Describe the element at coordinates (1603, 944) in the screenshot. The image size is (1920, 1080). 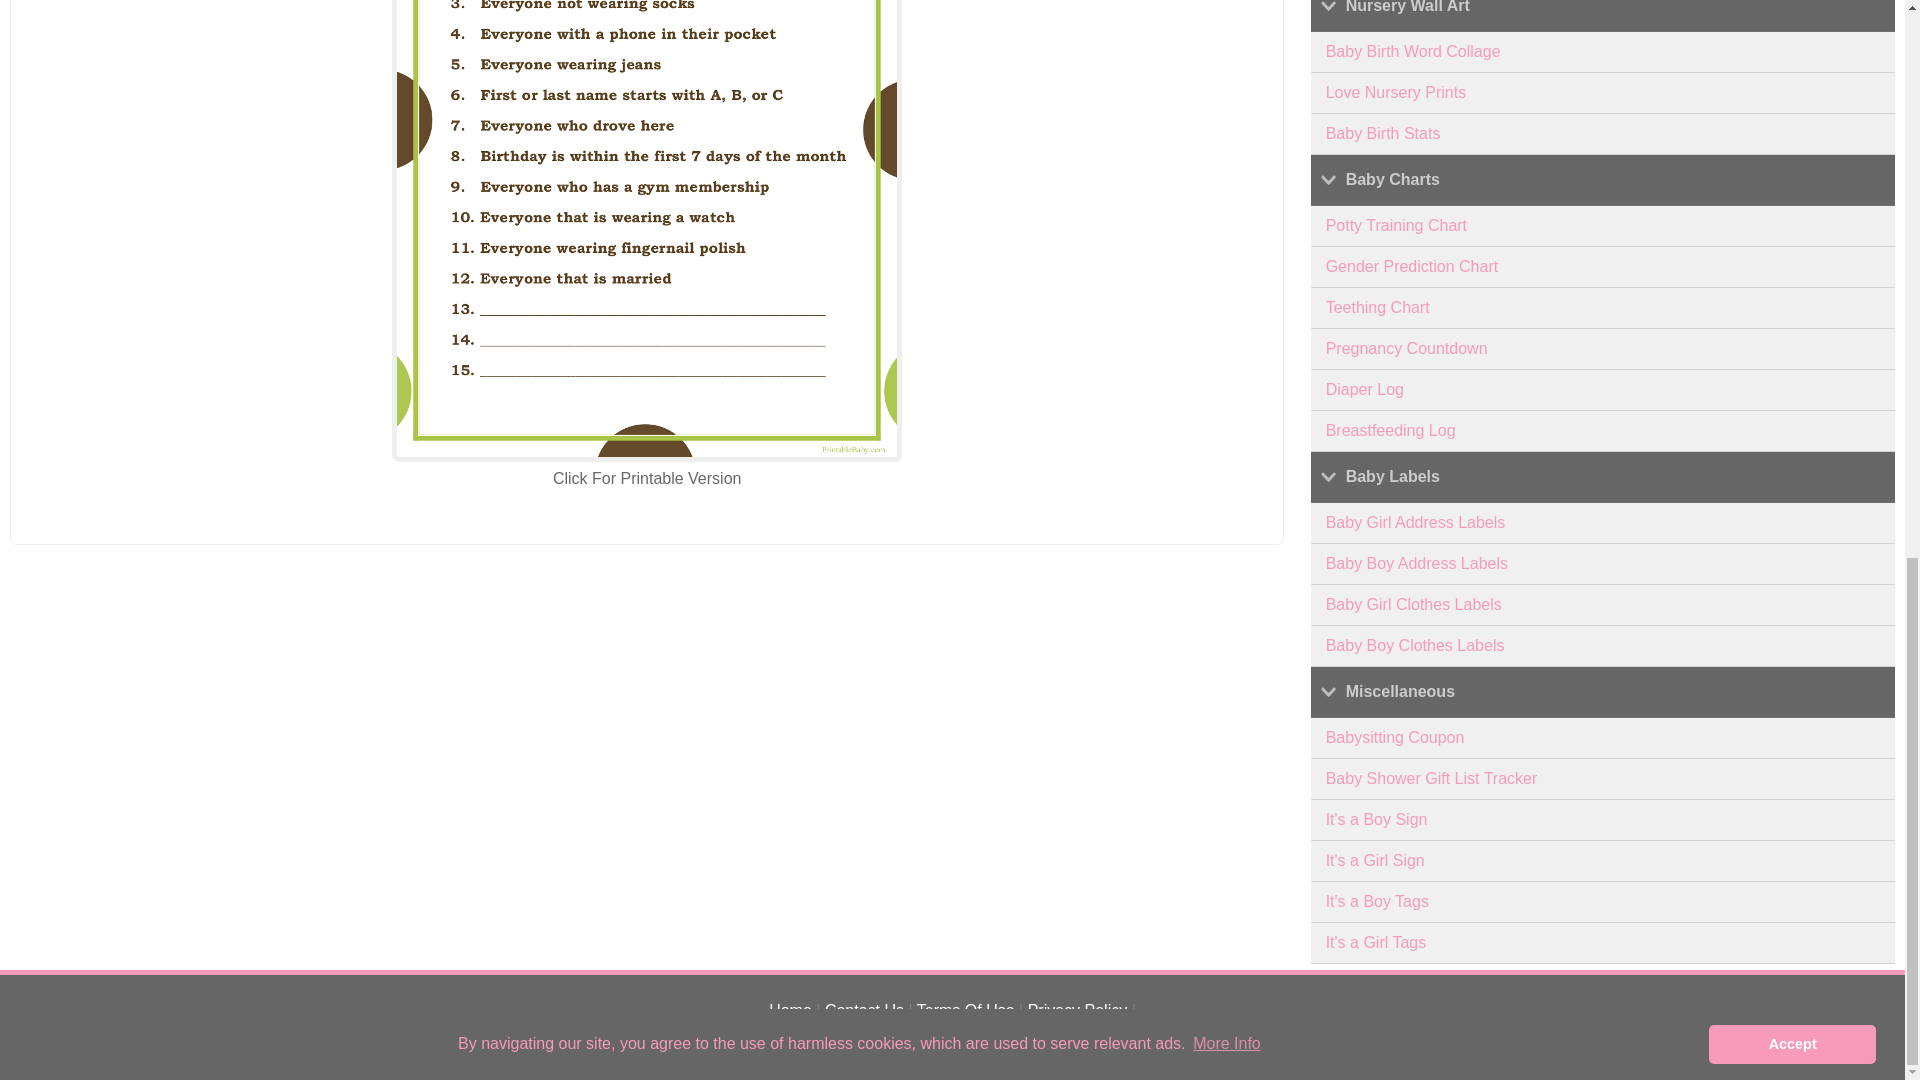
I see `It's a Girl Tags` at that location.